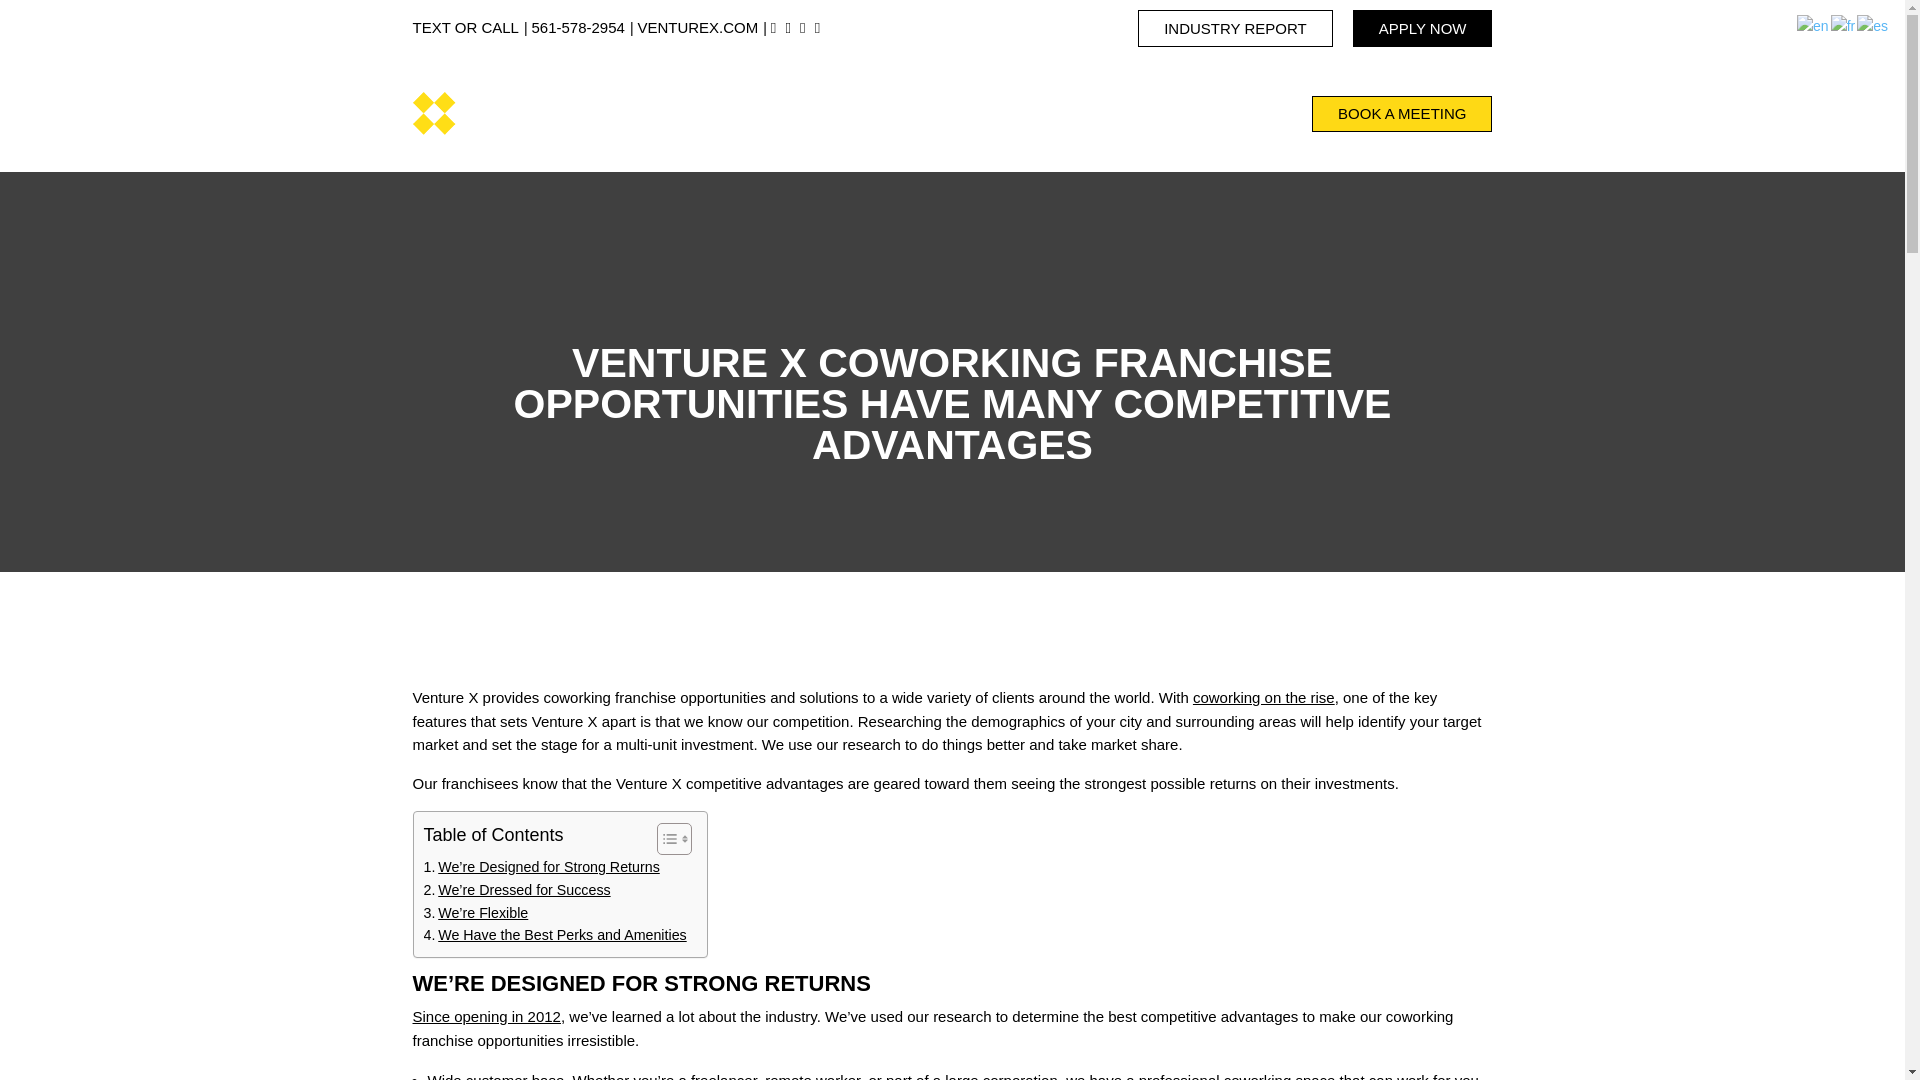  Describe the element at coordinates (1872, 26) in the screenshot. I see `Spanish` at that location.